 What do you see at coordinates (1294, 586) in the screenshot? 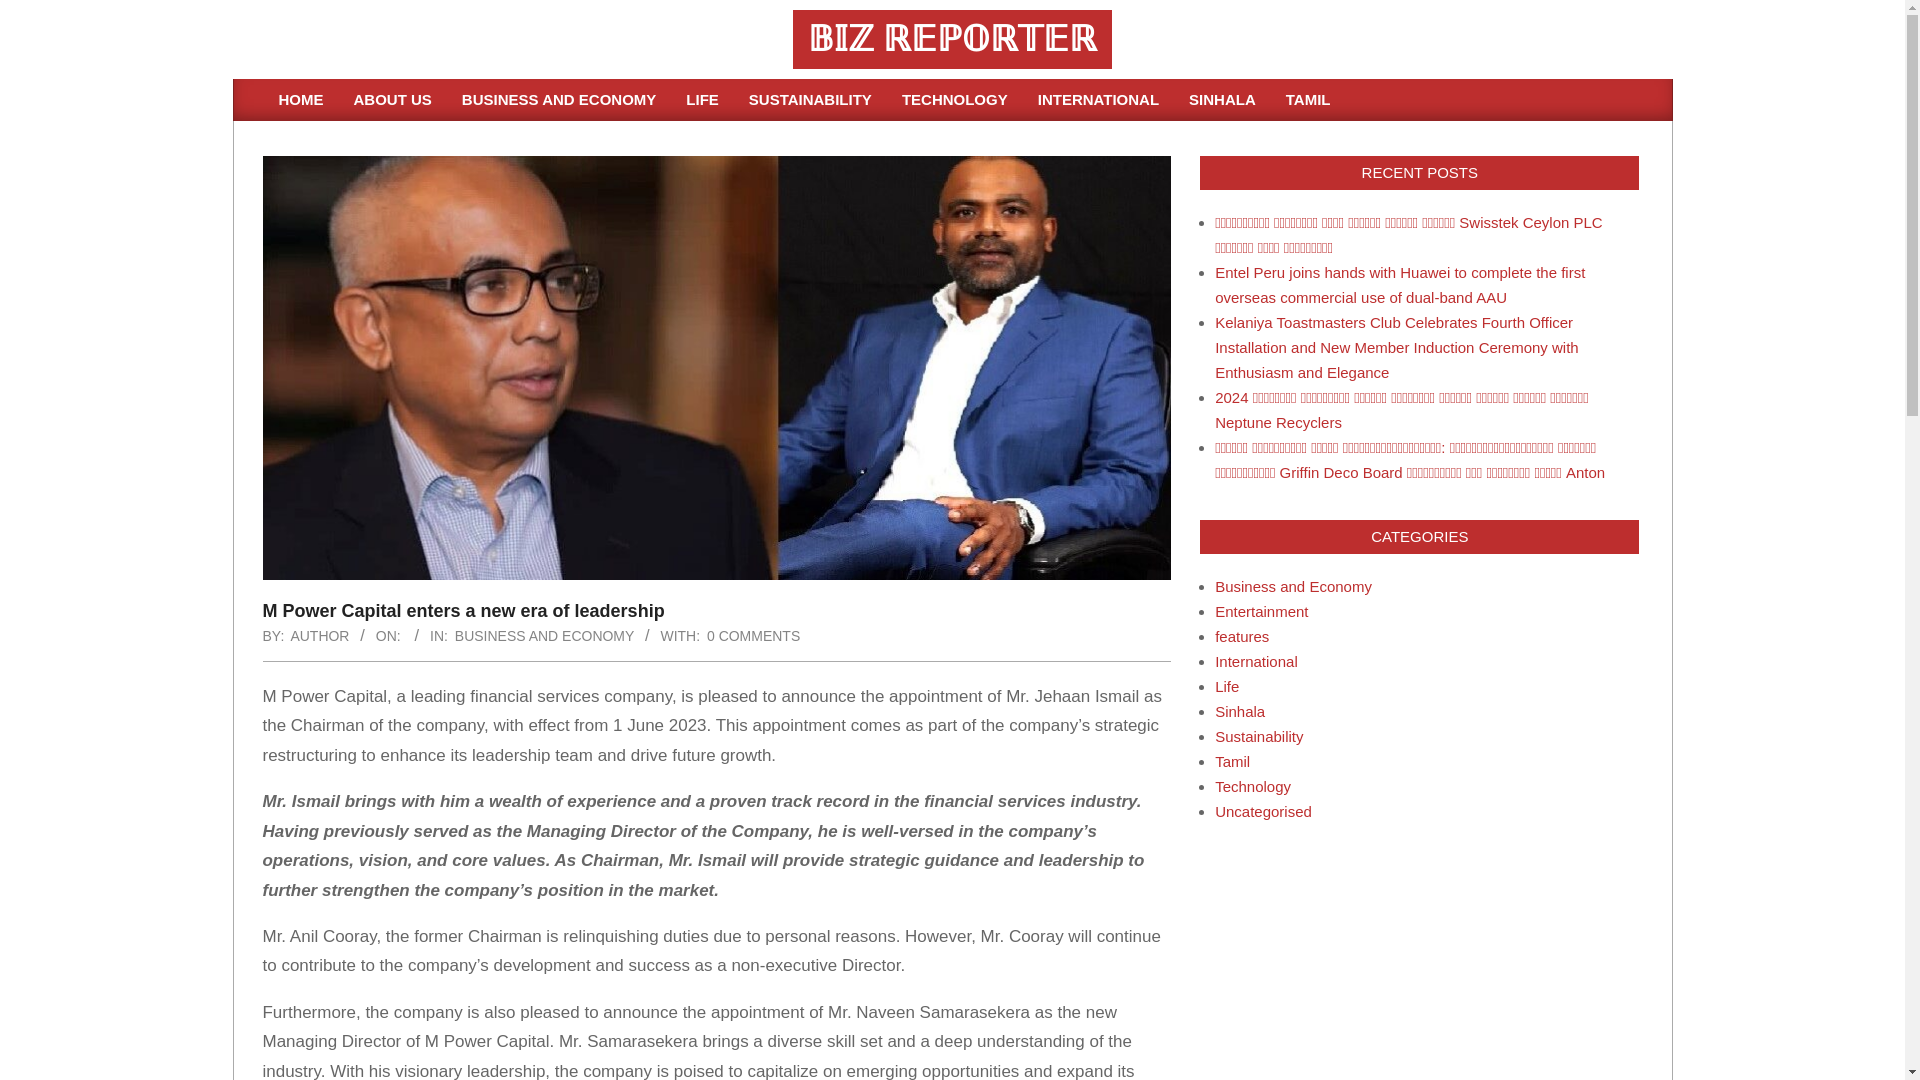
I see `Business and Economy` at bounding box center [1294, 586].